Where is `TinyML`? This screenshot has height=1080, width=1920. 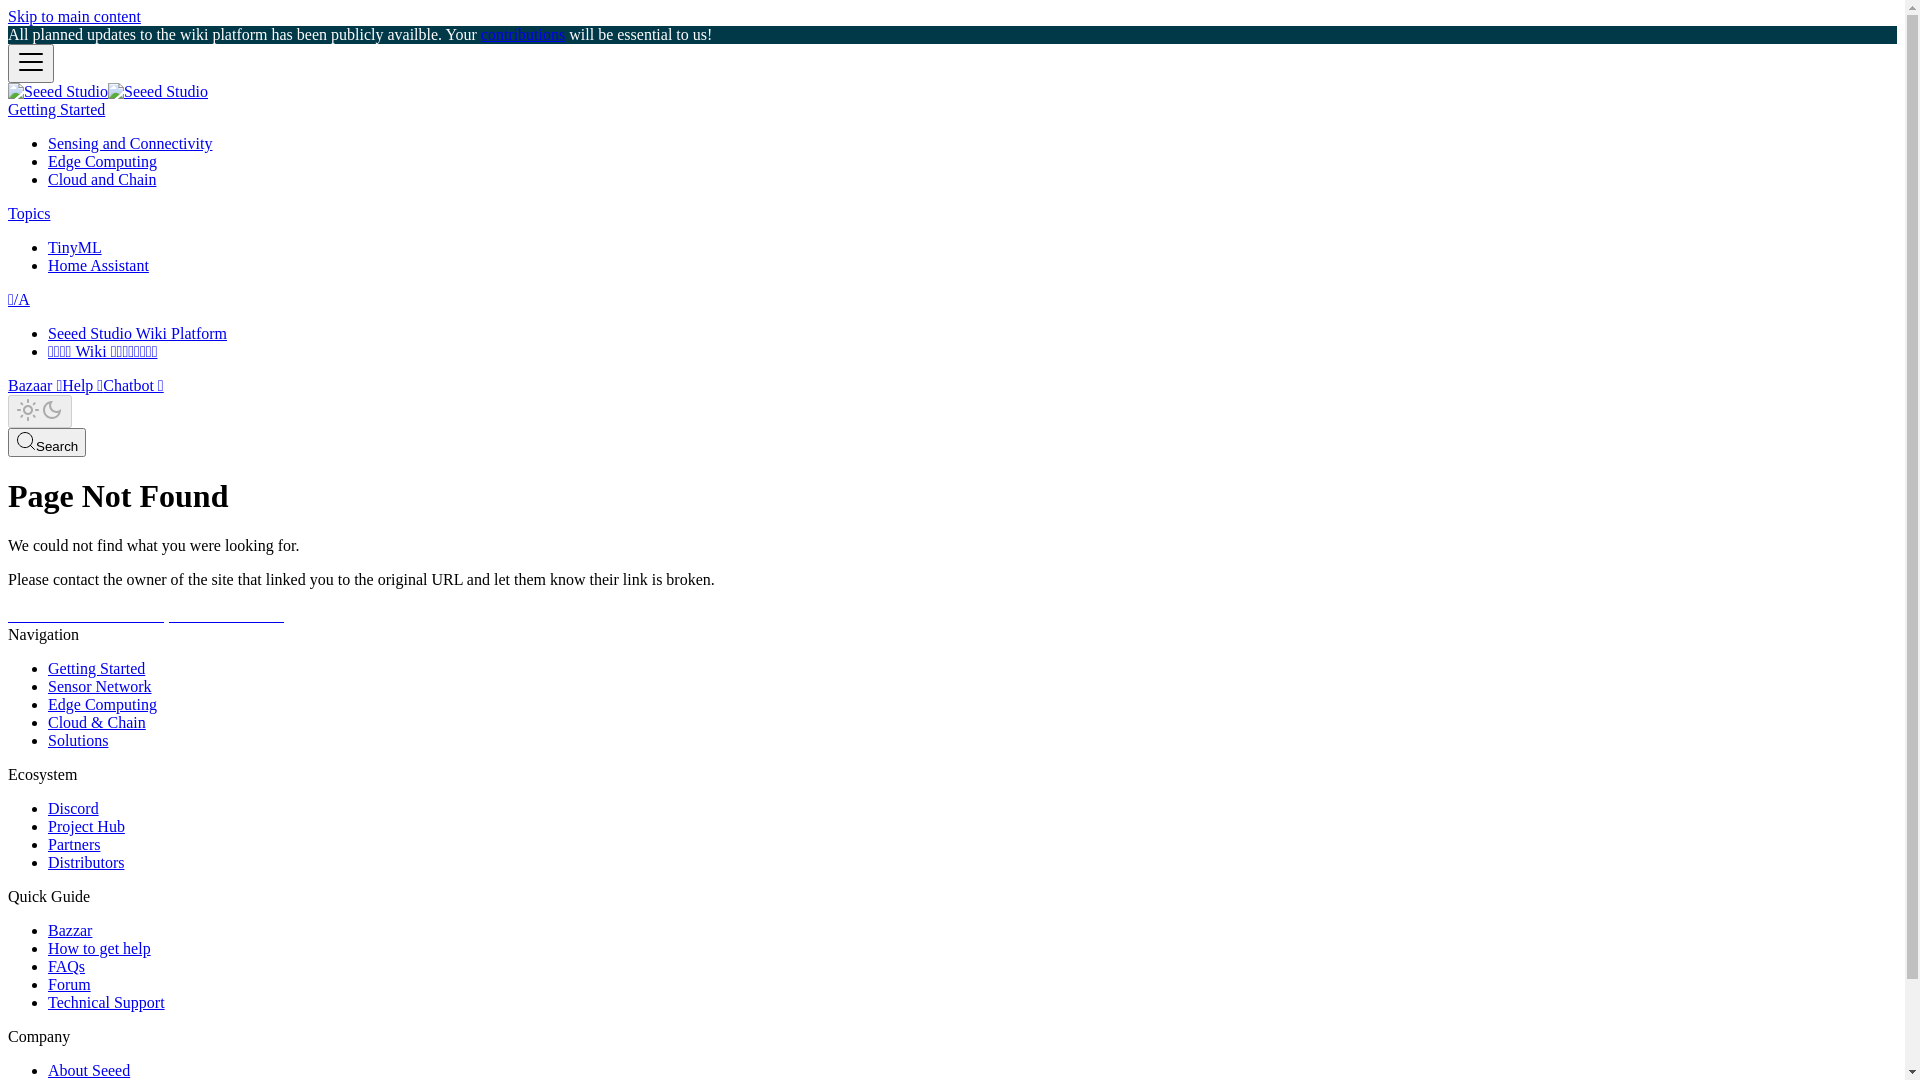 TinyML is located at coordinates (75, 248).